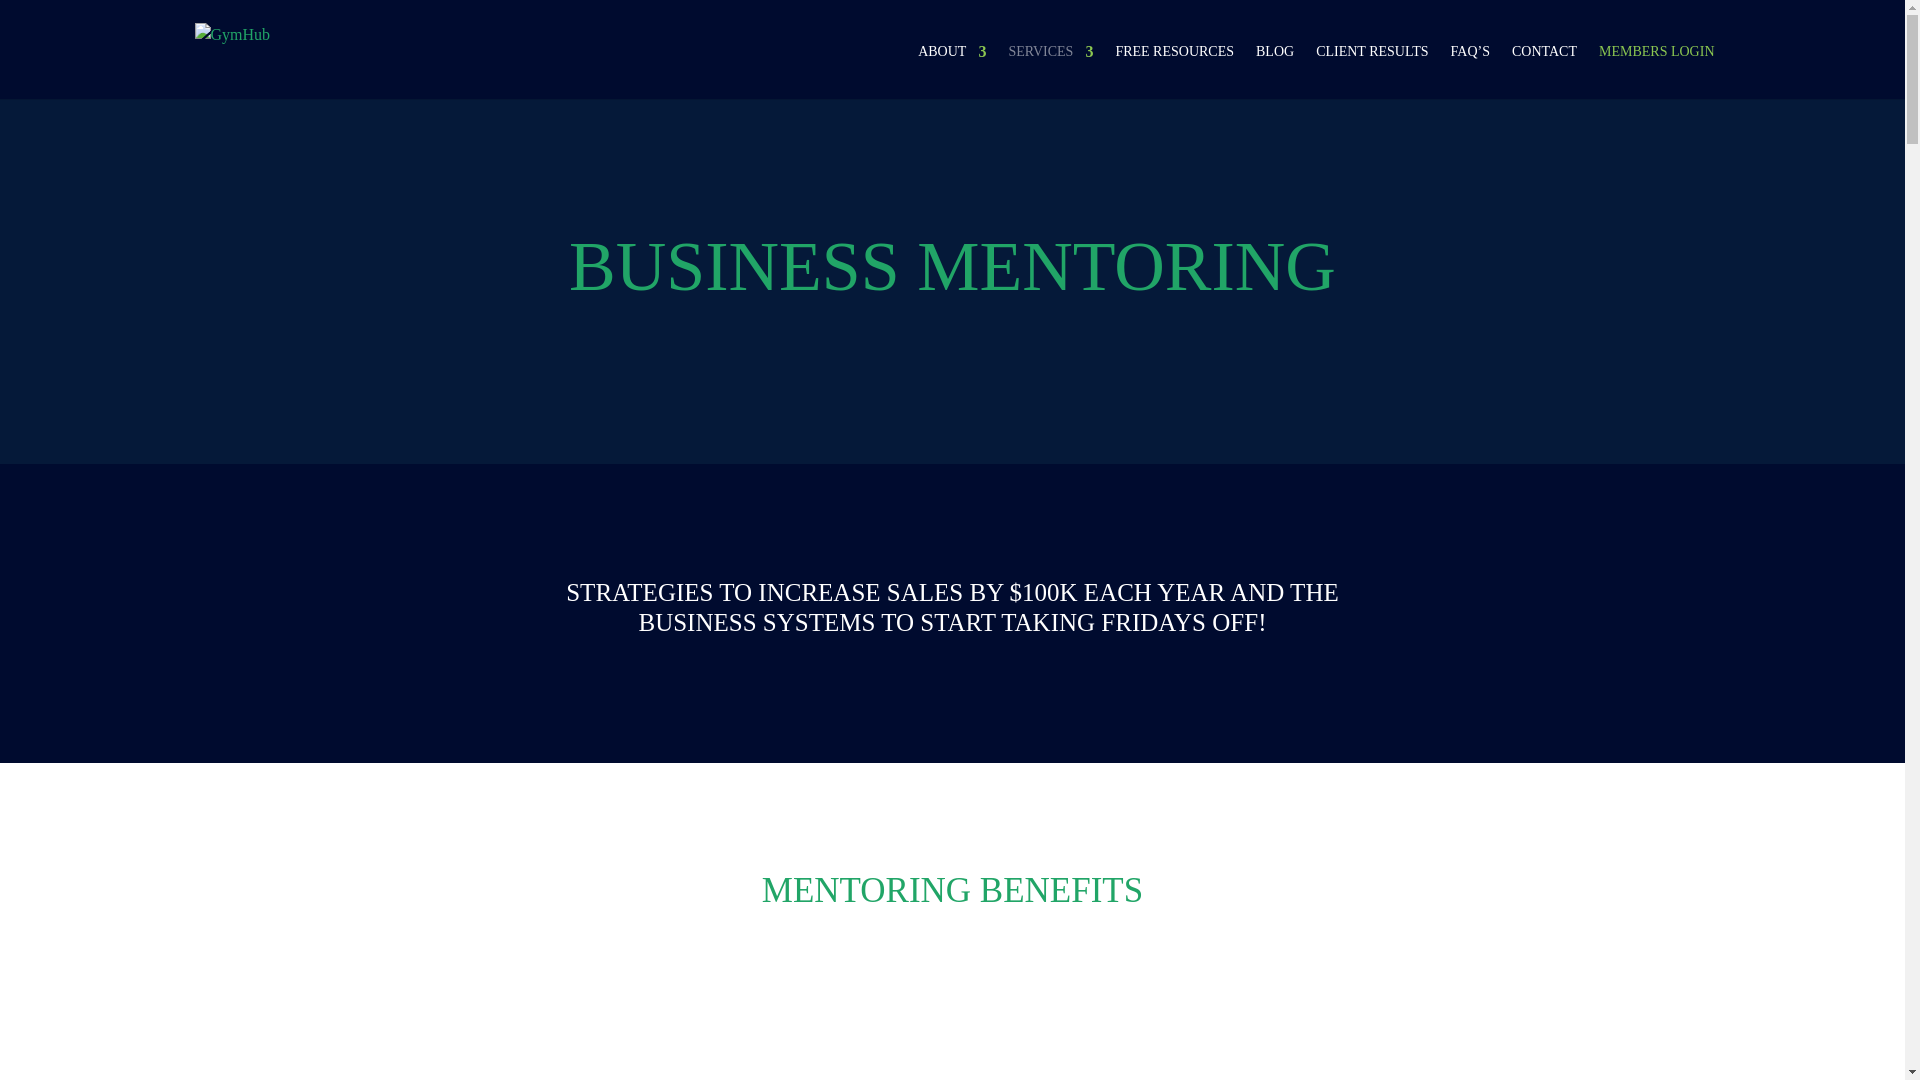 Image resolution: width=1920 pixels, height=1080 pixels. Describe the element at coordinates (1372, 69) in the screenshot. I see `CLIENT RESULTS` at that location.